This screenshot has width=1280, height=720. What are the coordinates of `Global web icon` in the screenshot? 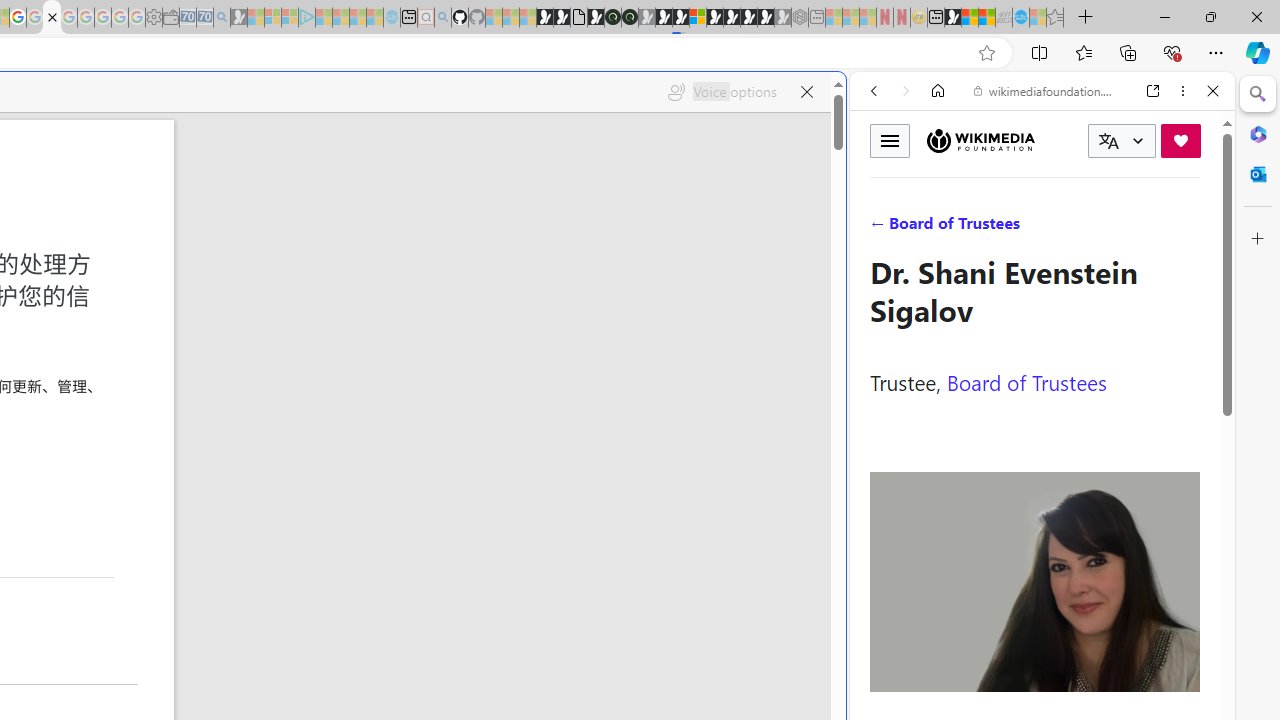 It's located at (888, 669).